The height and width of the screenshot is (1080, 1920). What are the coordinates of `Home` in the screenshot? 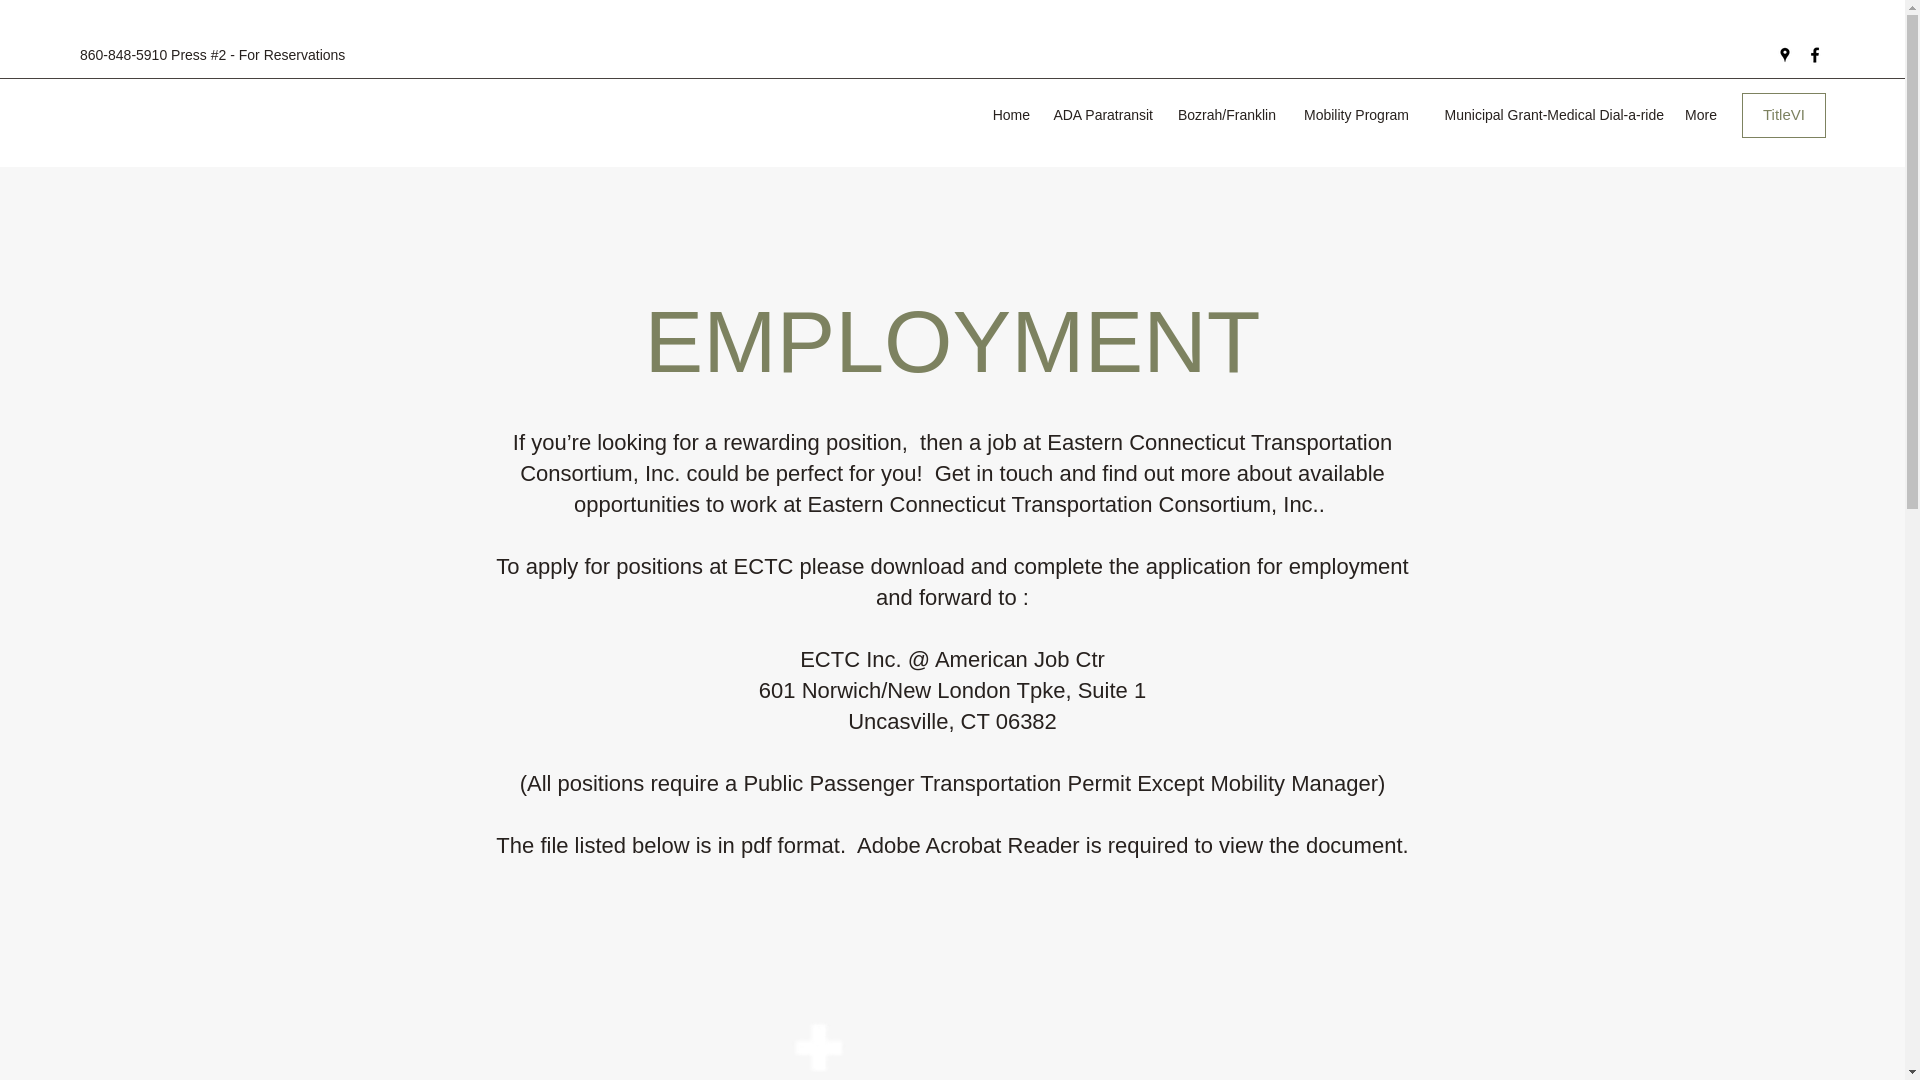 It's located at (1010, 114).